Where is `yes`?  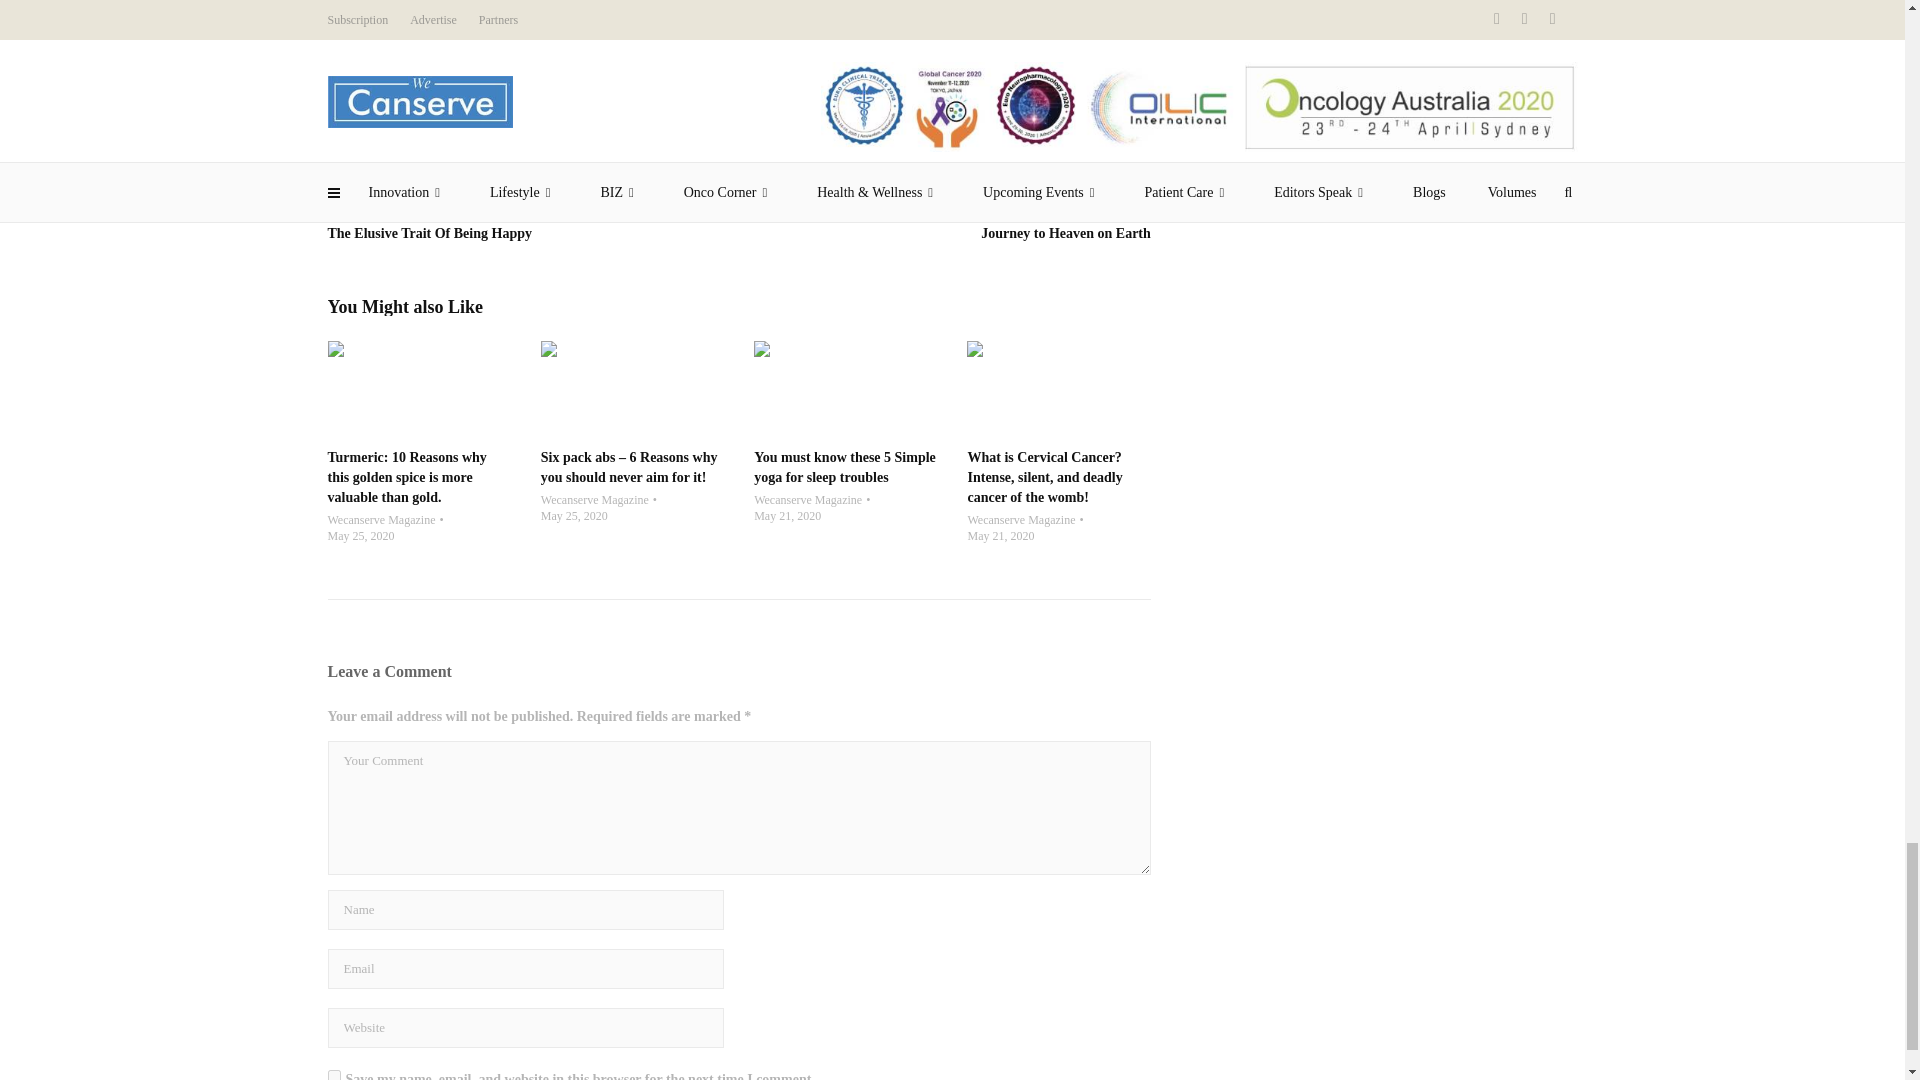 yes is located at coordinates (334, 1075).